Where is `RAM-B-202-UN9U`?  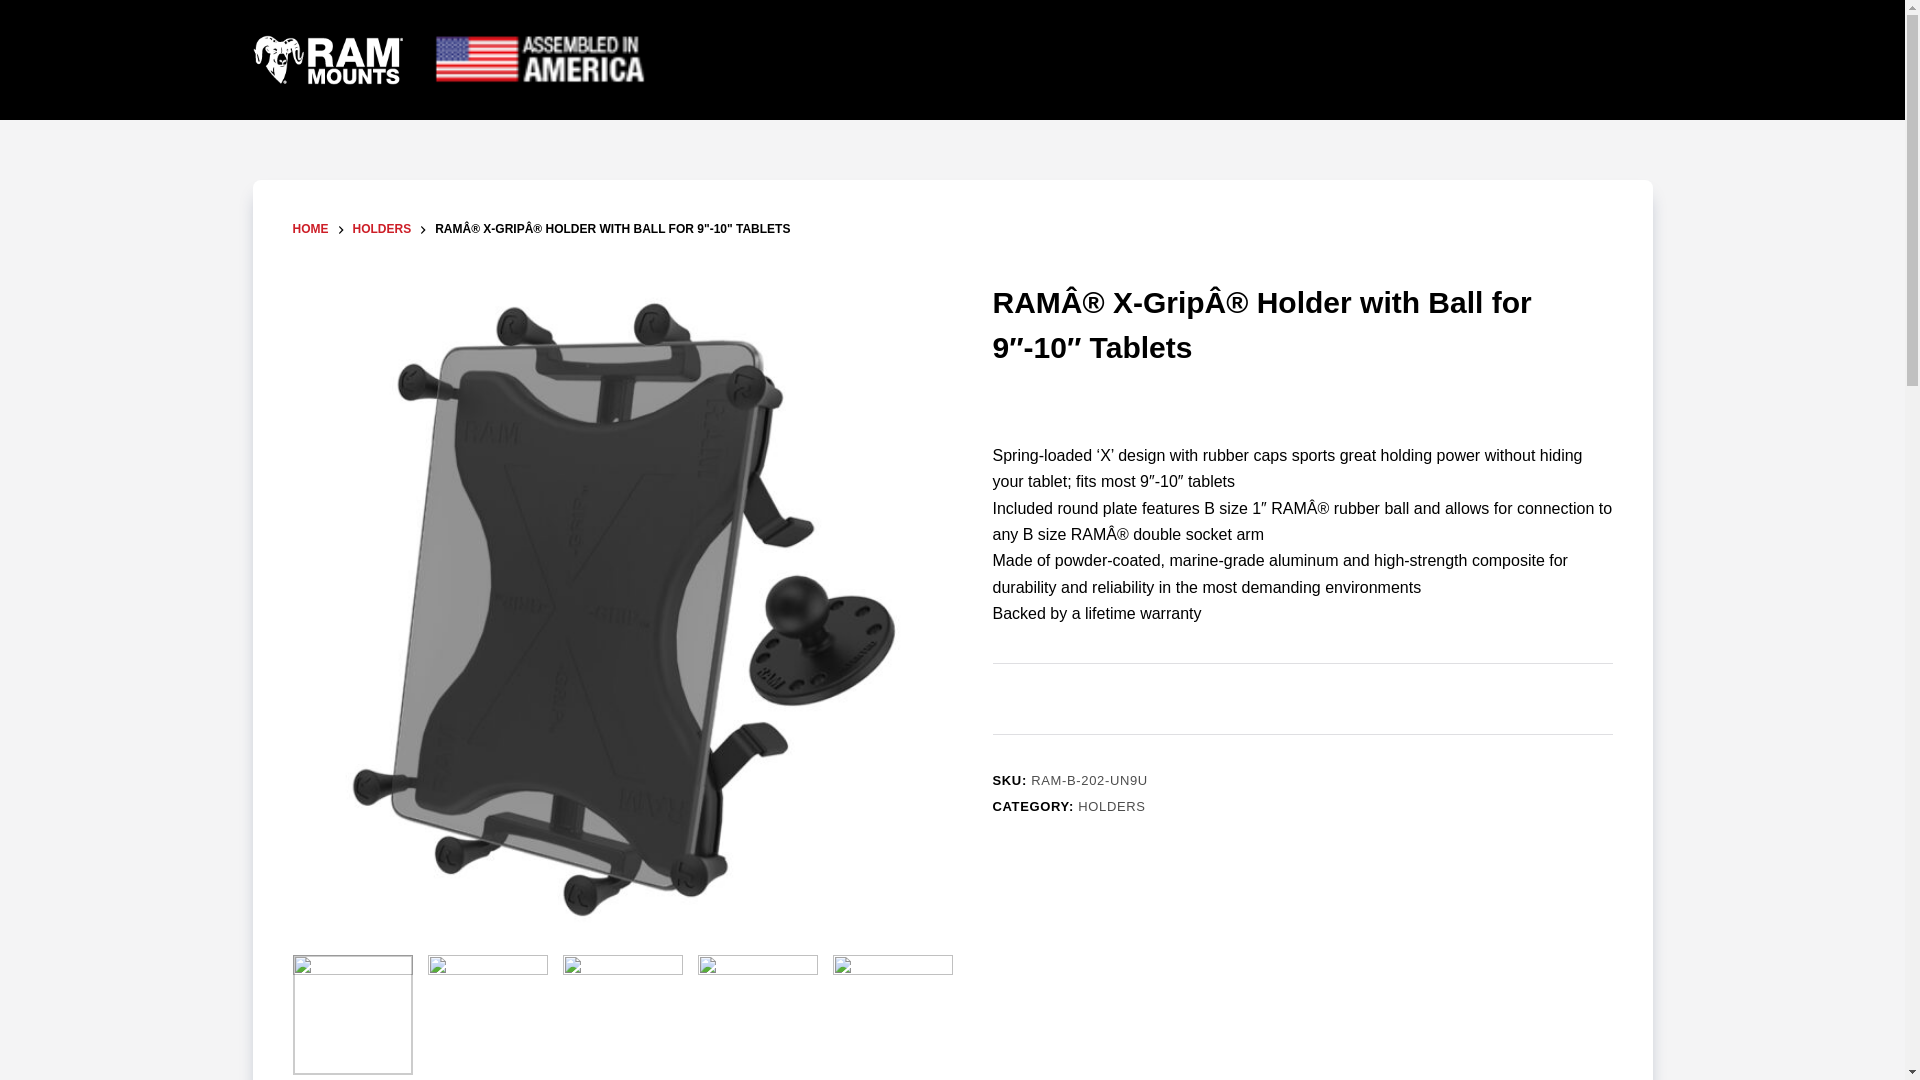 RAM-B-202-UN9U is located at coordinates (892, 1014).